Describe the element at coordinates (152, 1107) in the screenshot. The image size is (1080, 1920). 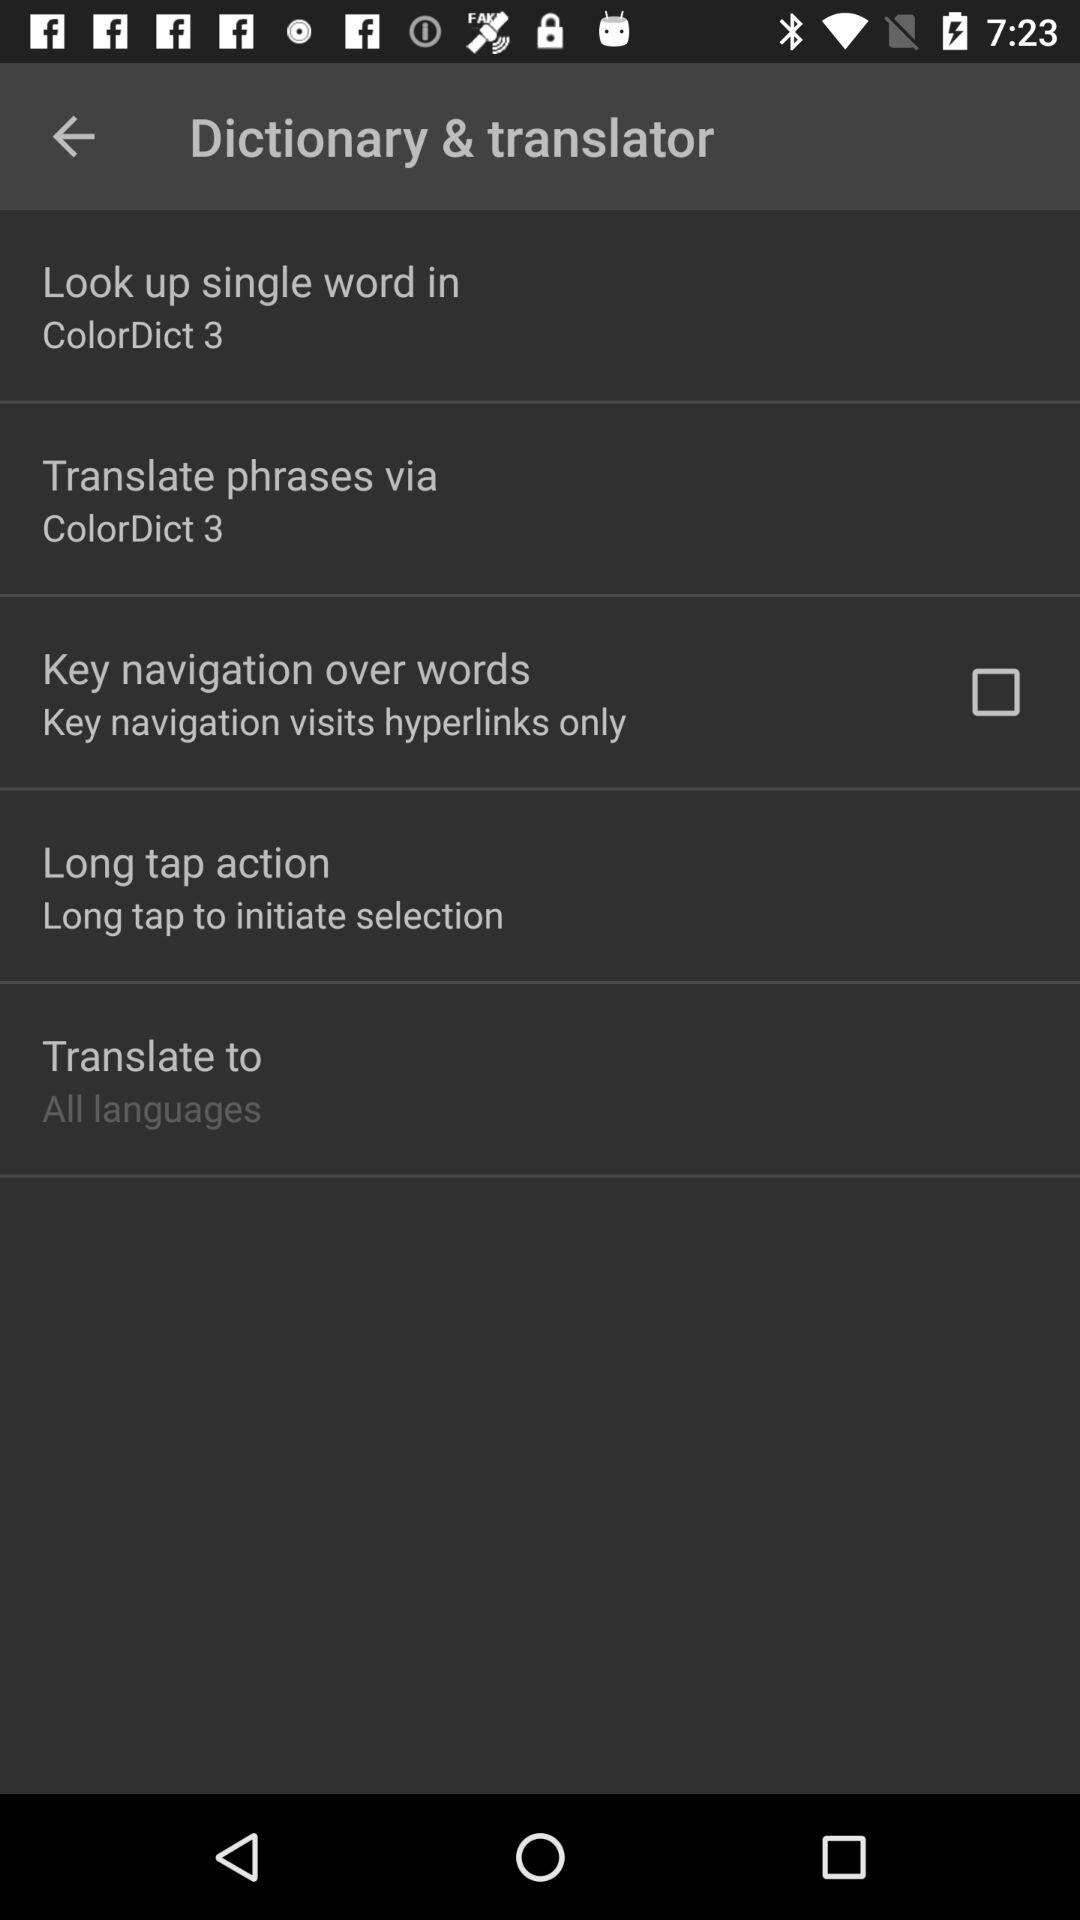
I see `swipe until the all languages` at that location.